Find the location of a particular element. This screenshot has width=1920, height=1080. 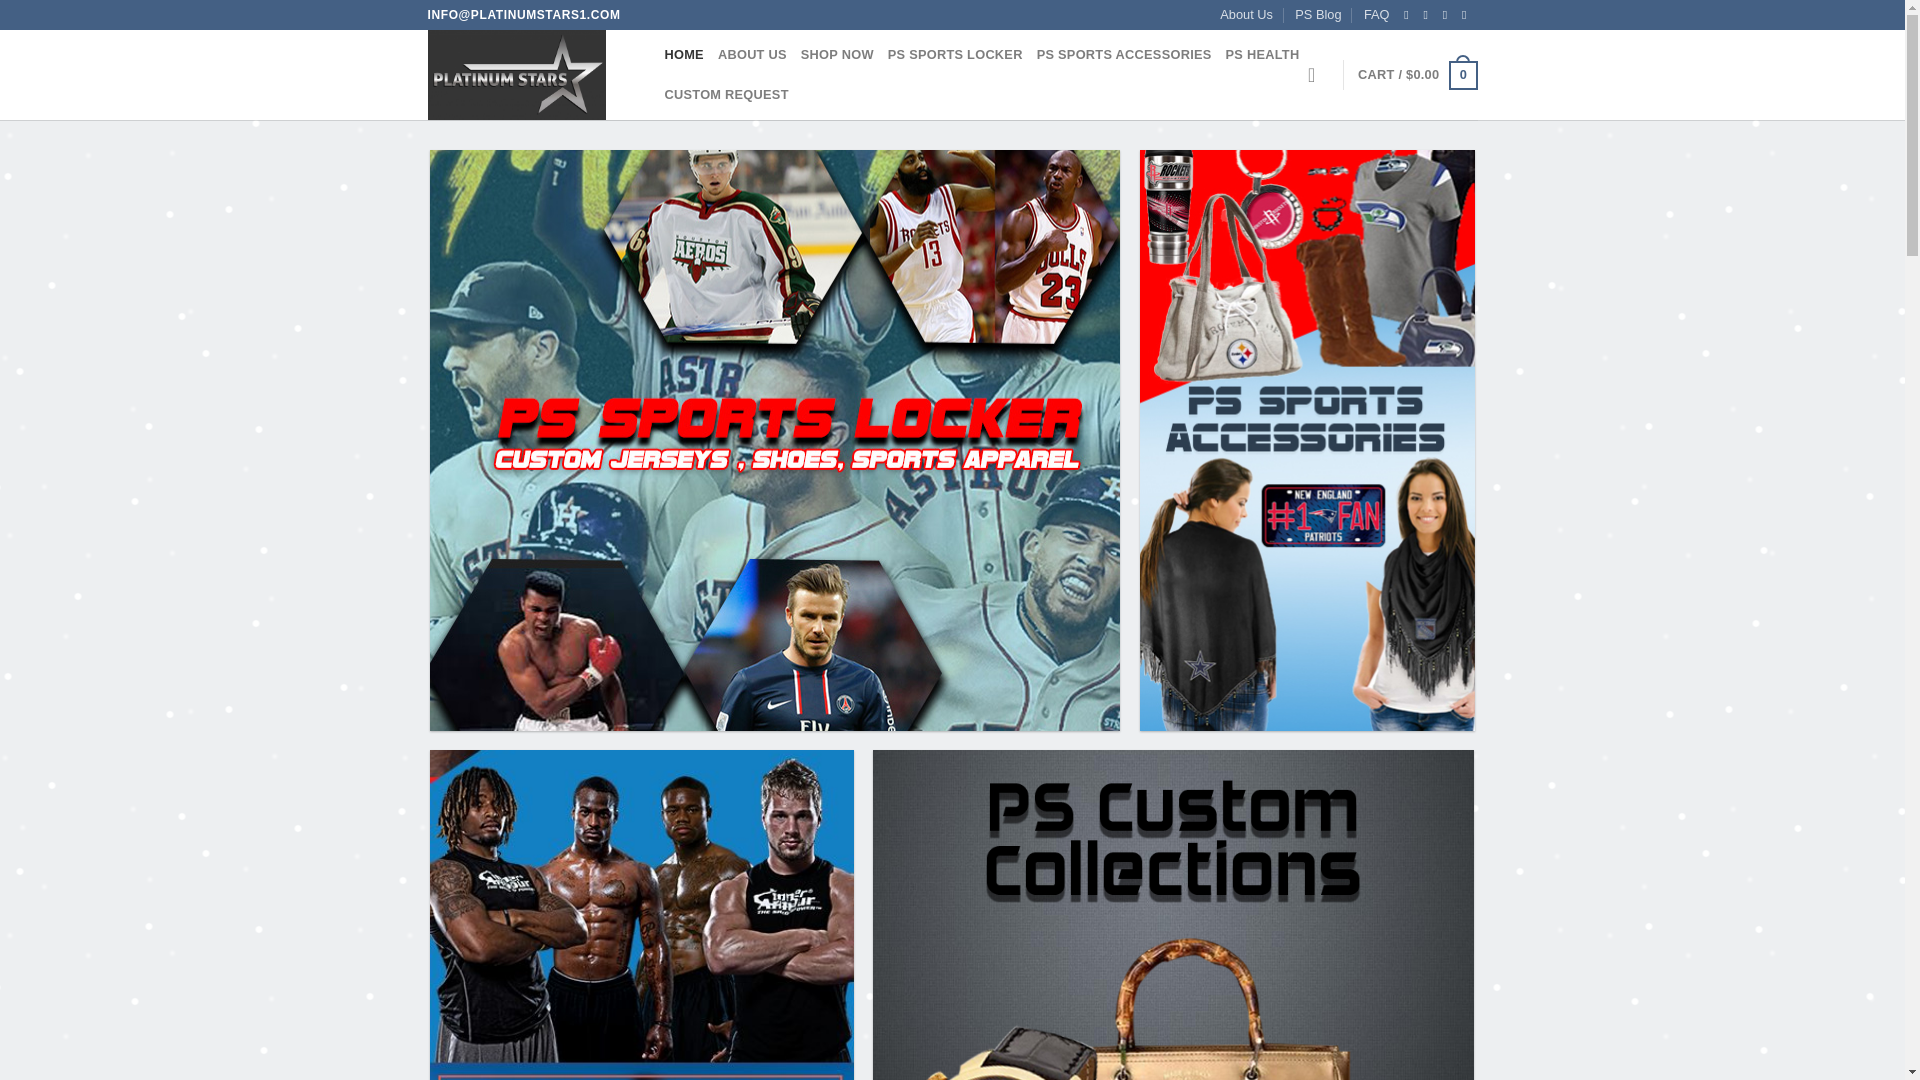

Platinumstars is located at coordinates (528, 74).